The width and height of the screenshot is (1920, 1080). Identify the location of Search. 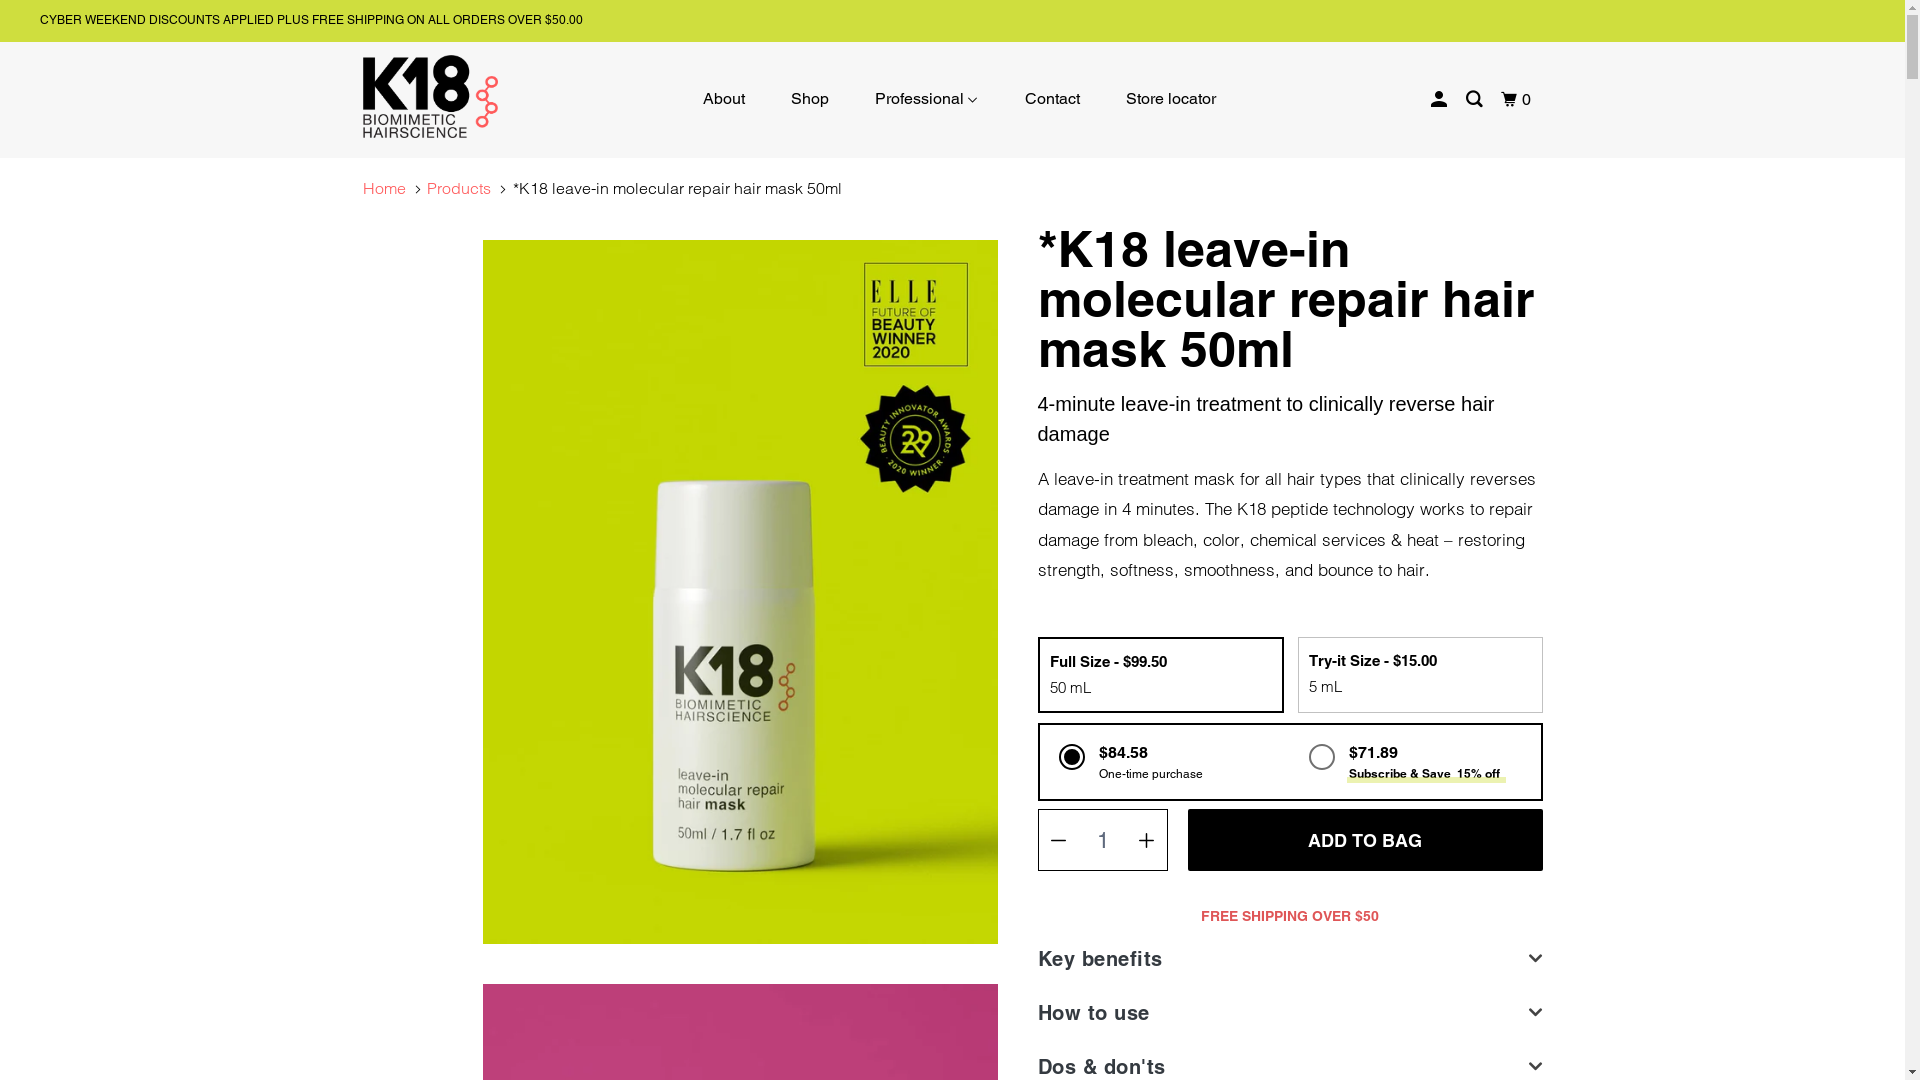
(1476, 100).